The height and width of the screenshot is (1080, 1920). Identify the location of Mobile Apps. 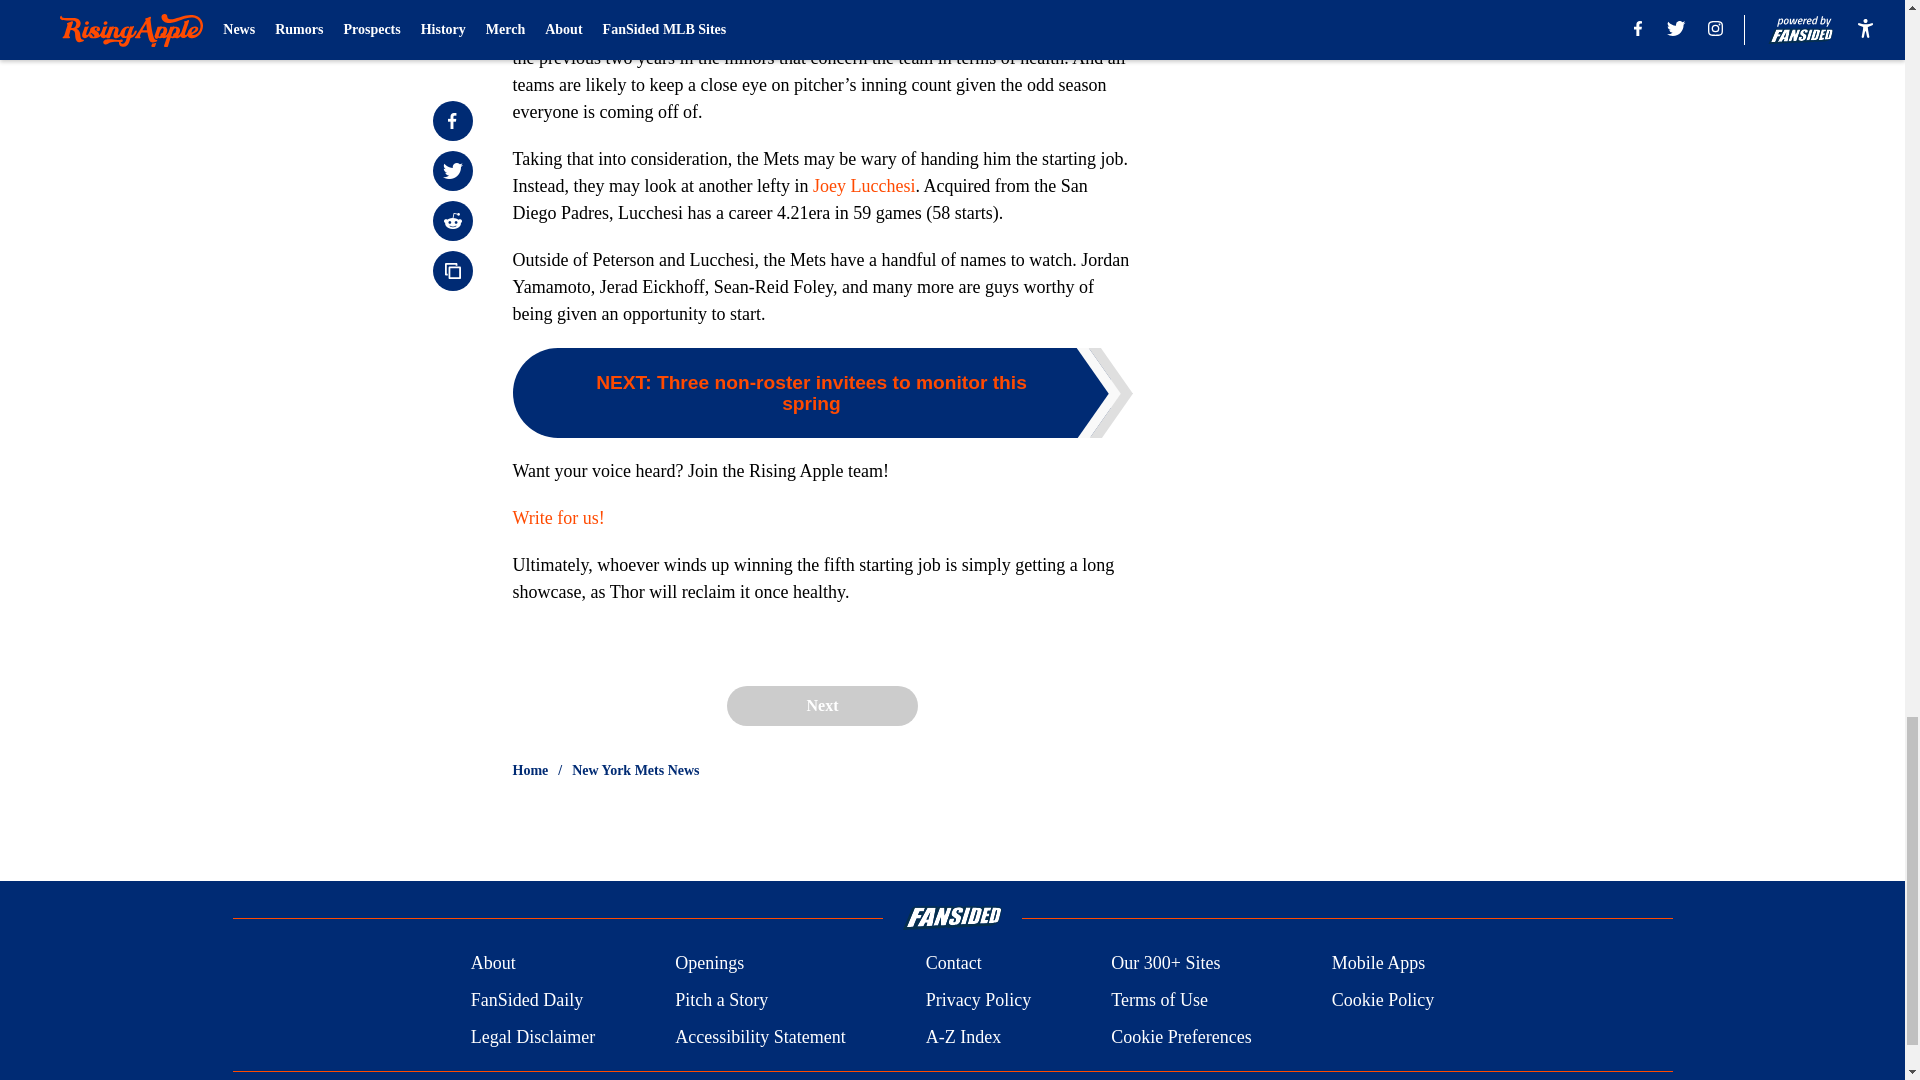
(1379, 964).